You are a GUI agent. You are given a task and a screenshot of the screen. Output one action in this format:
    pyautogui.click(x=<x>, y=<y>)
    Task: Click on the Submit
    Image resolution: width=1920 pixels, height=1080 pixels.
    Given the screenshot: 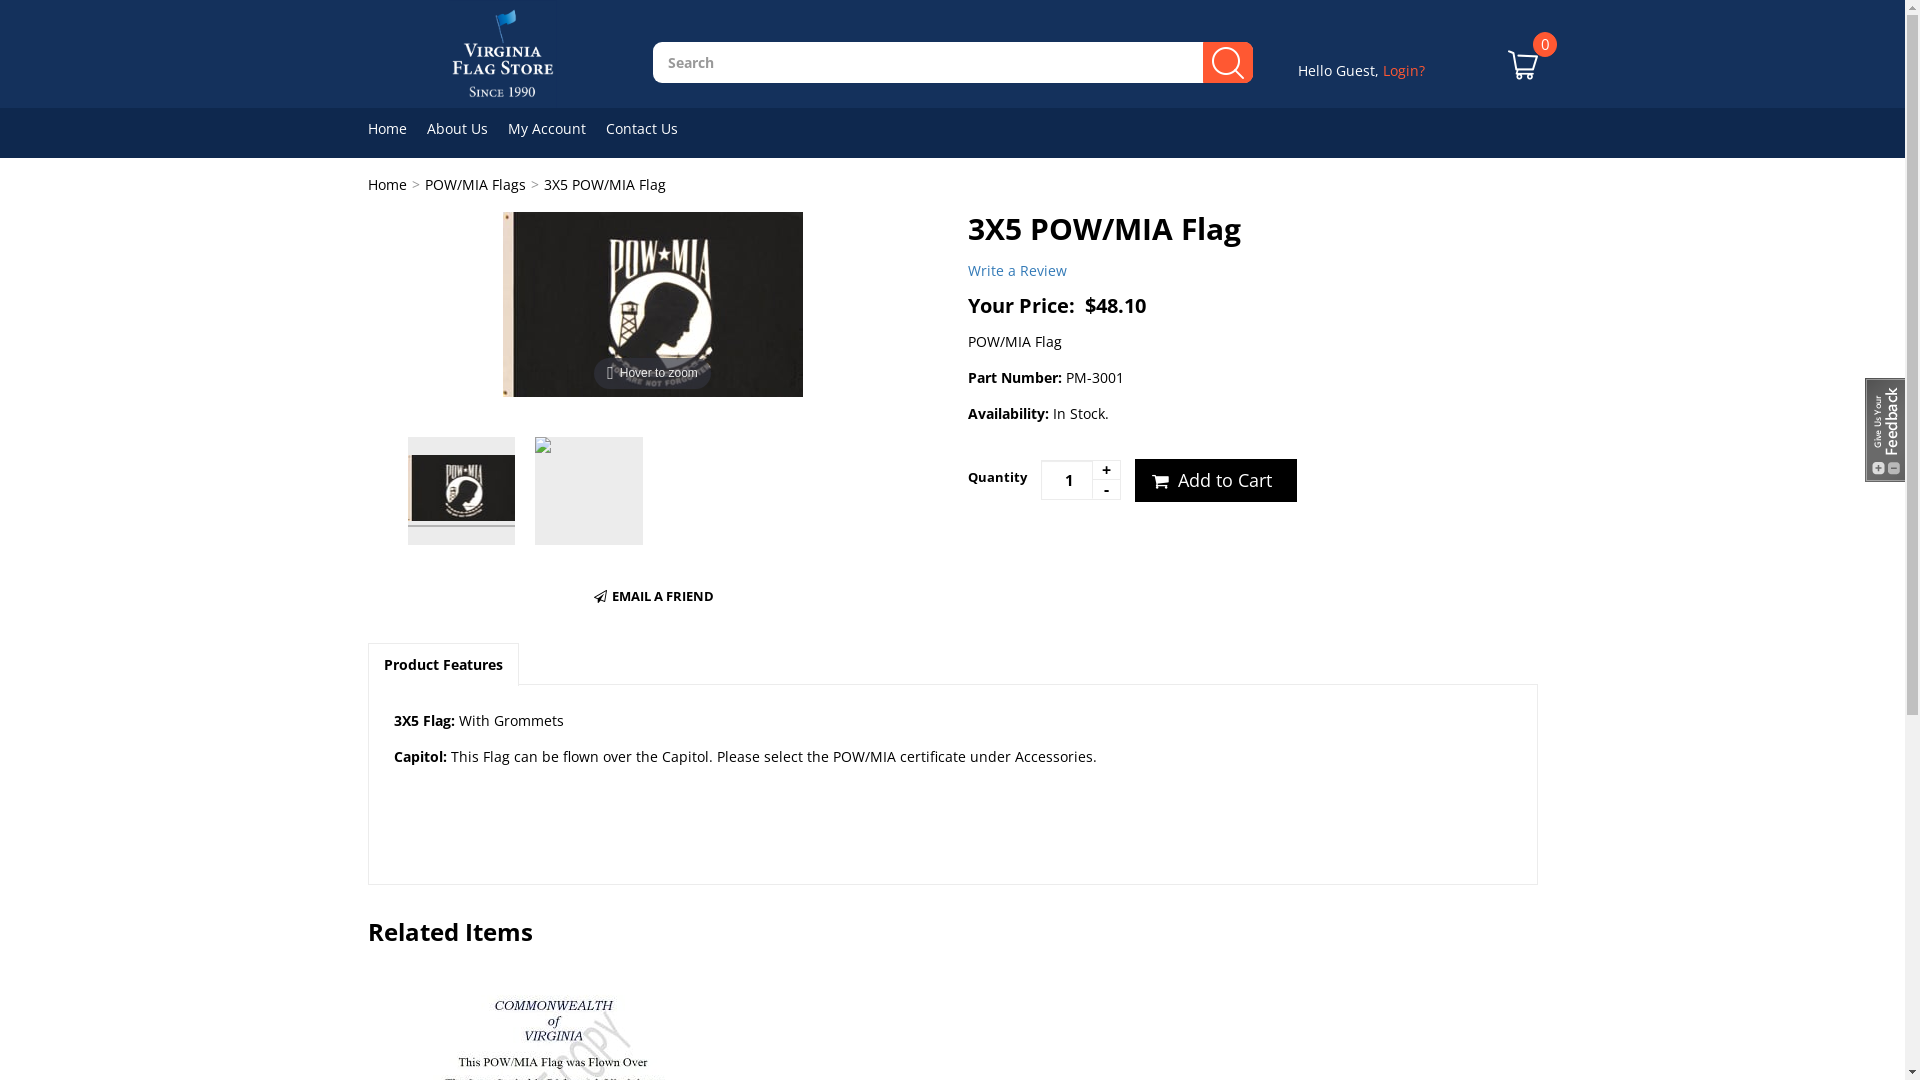 What is the action you would take?
    pyautogui.click(x=966, y=502)
    